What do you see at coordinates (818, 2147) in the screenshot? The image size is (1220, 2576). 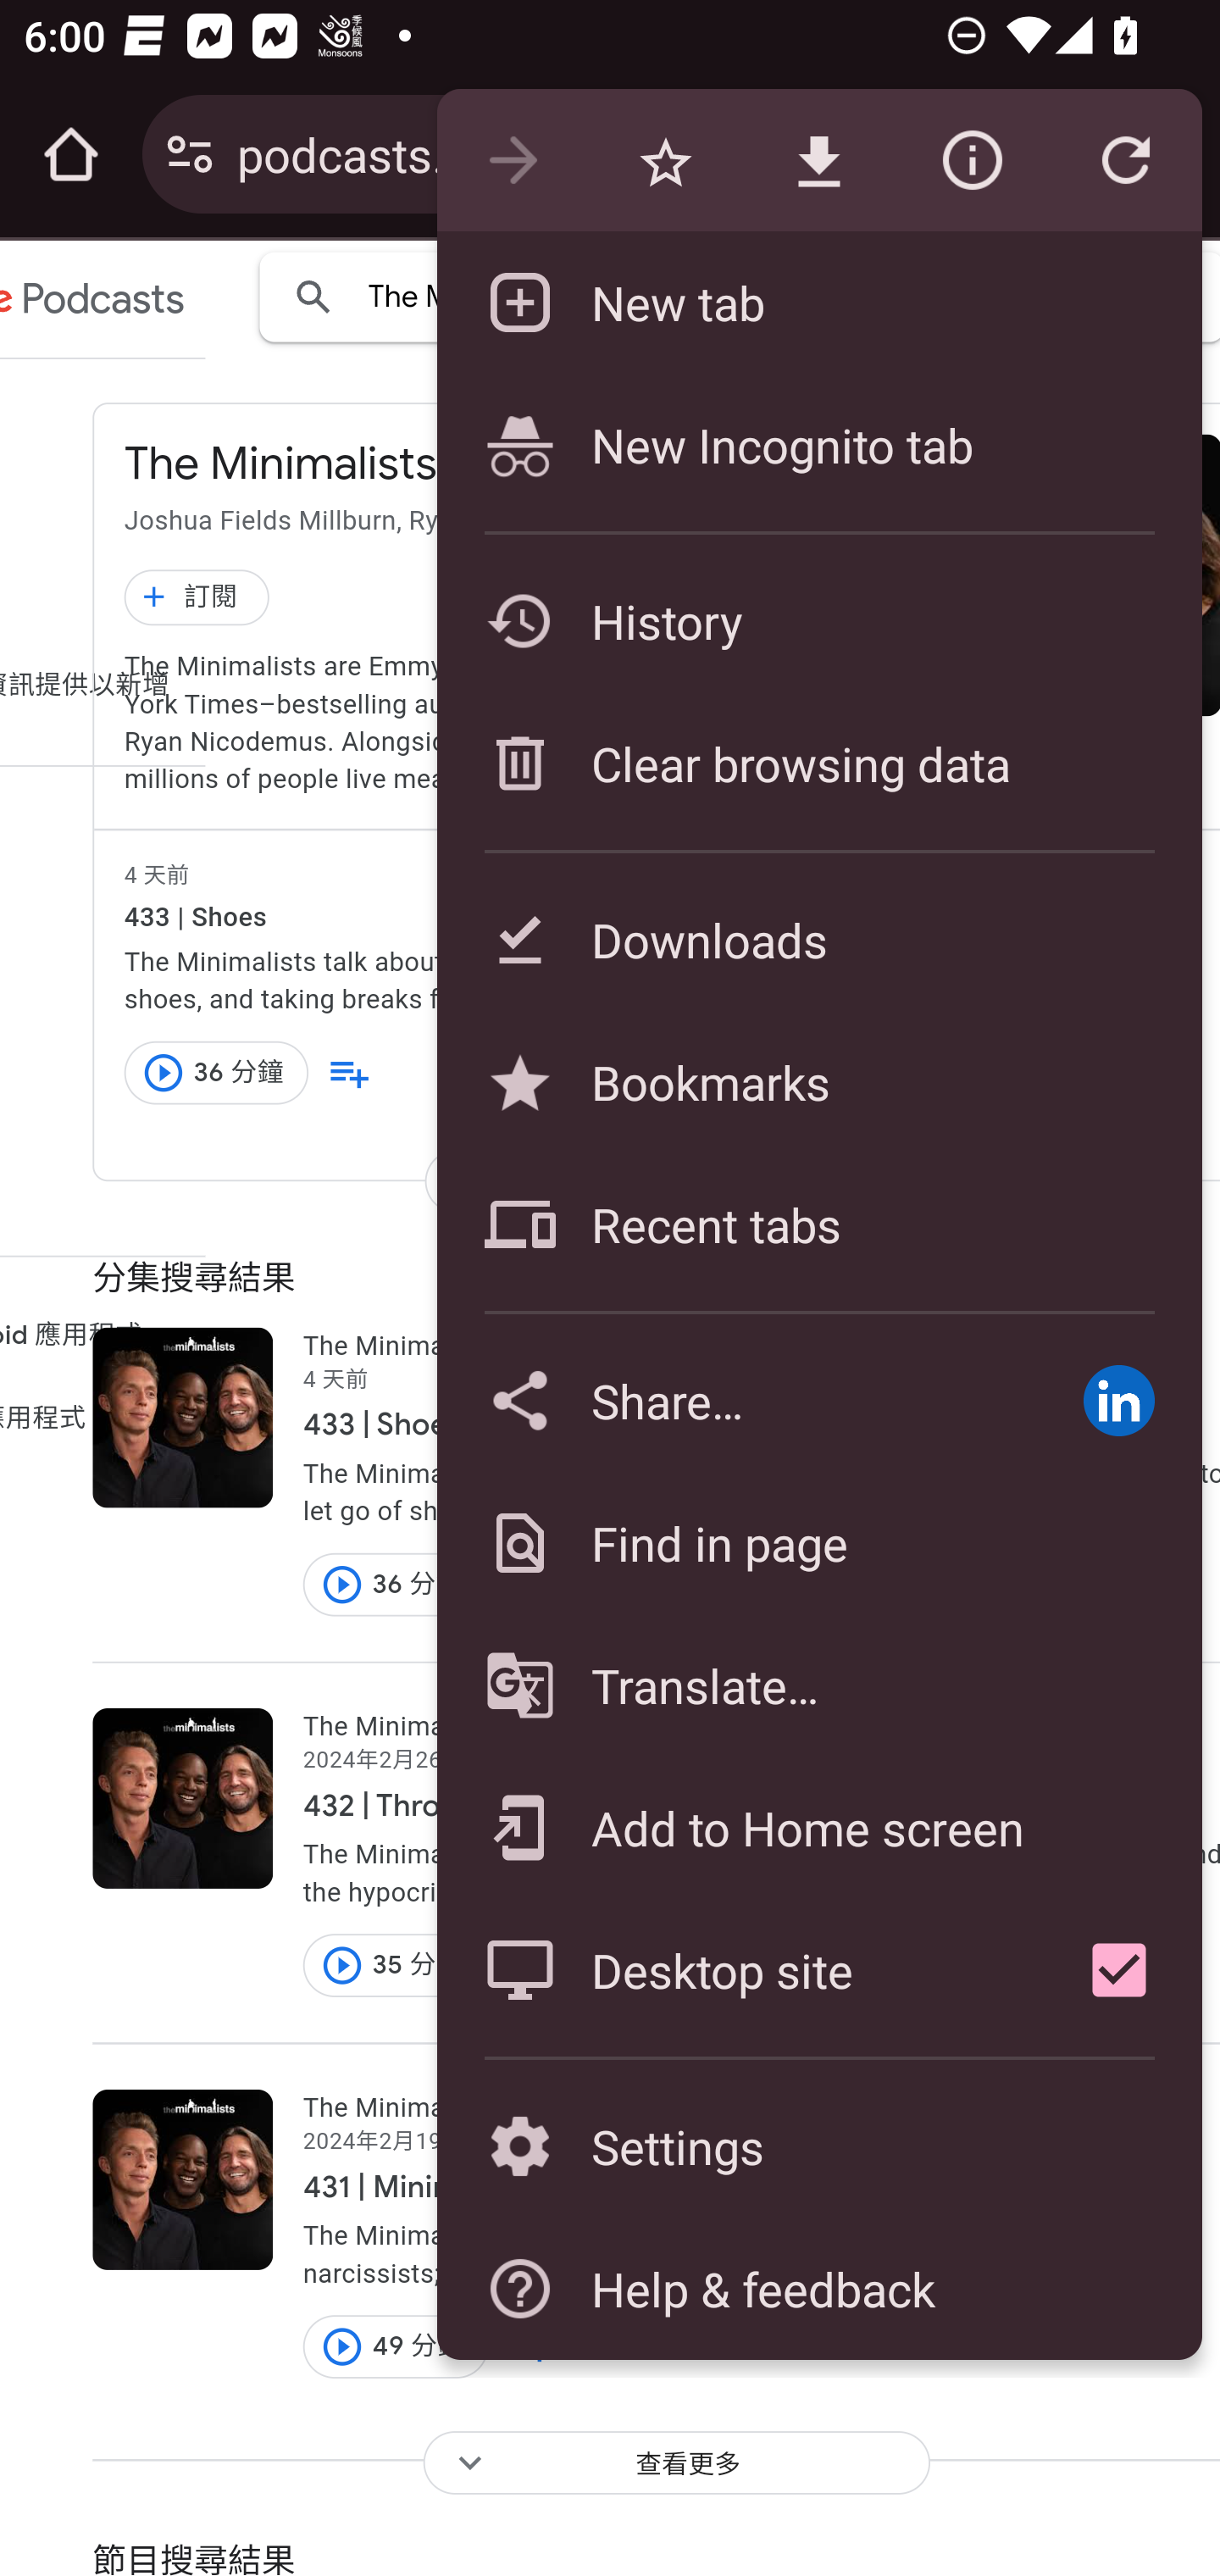 I see `Settings` at bounding box center [818, 2147].